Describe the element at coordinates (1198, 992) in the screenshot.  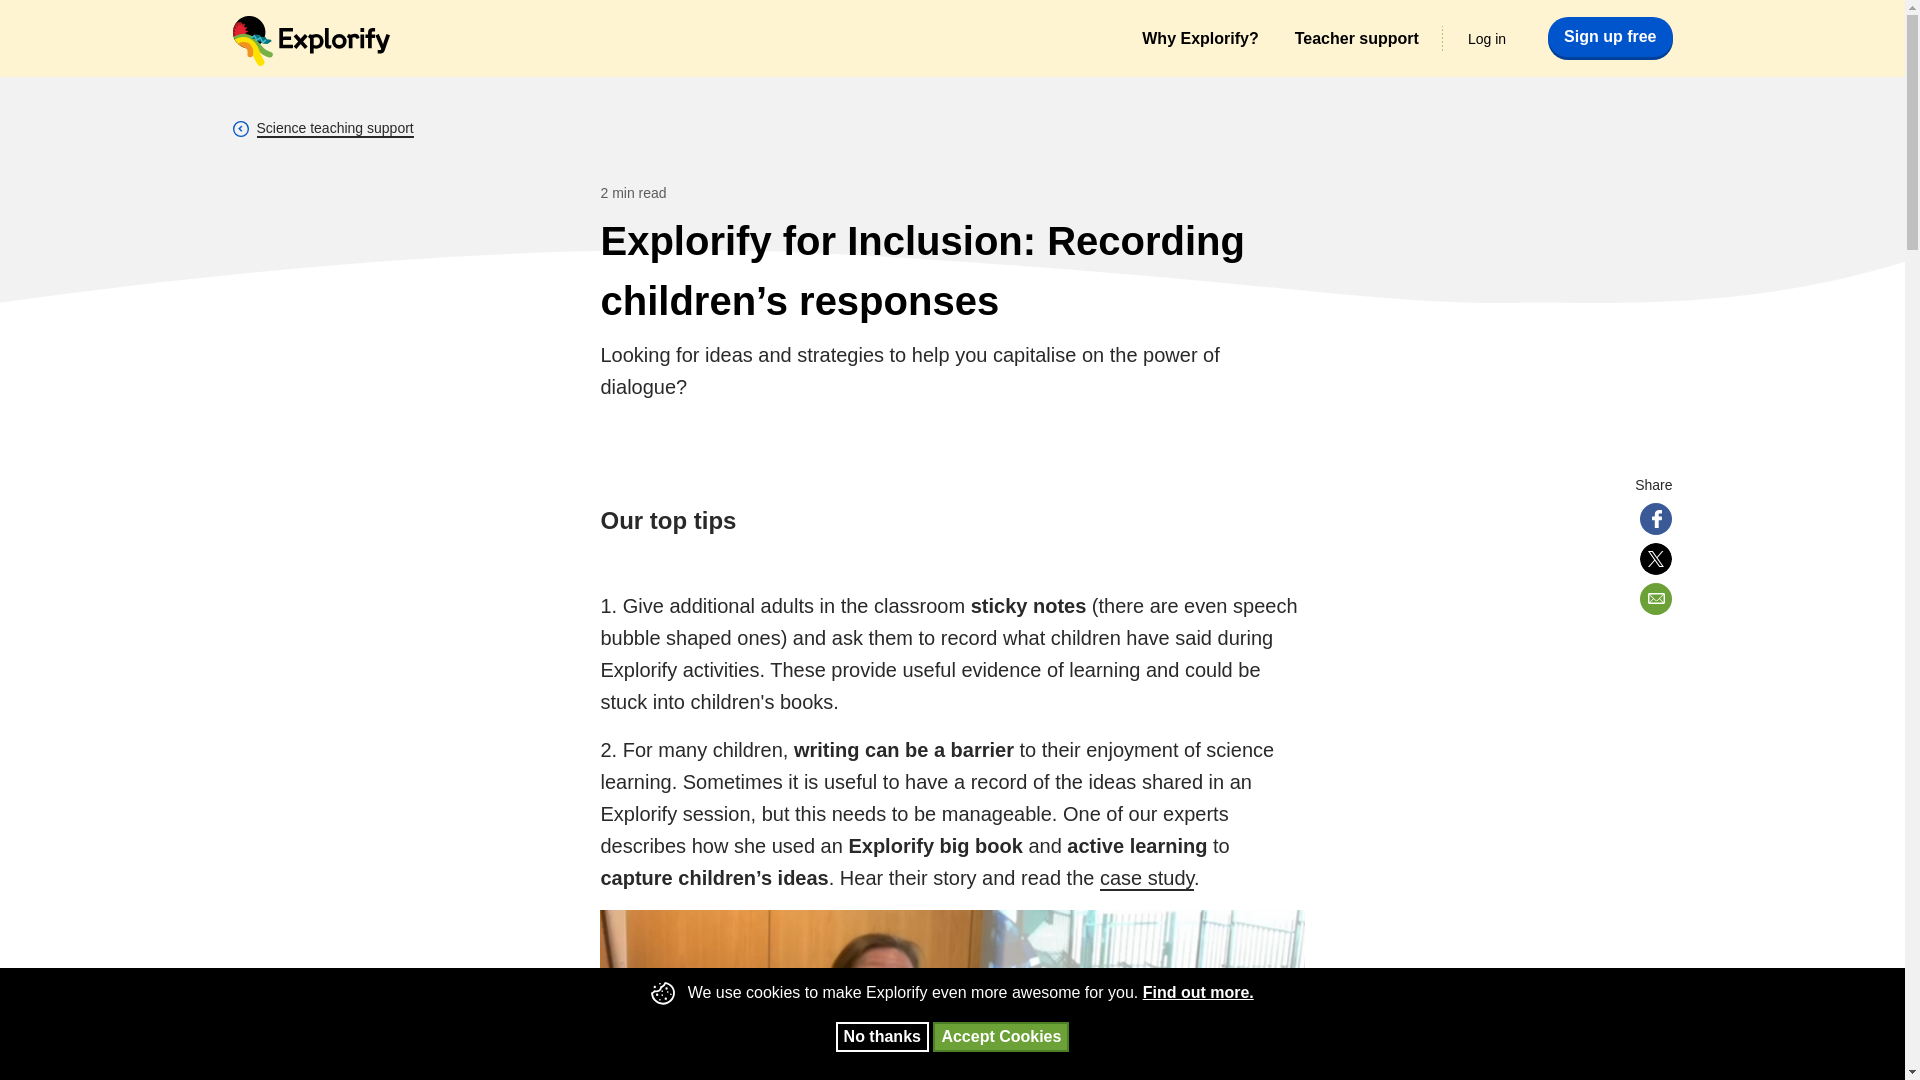
I see `Find out more.` at that location.